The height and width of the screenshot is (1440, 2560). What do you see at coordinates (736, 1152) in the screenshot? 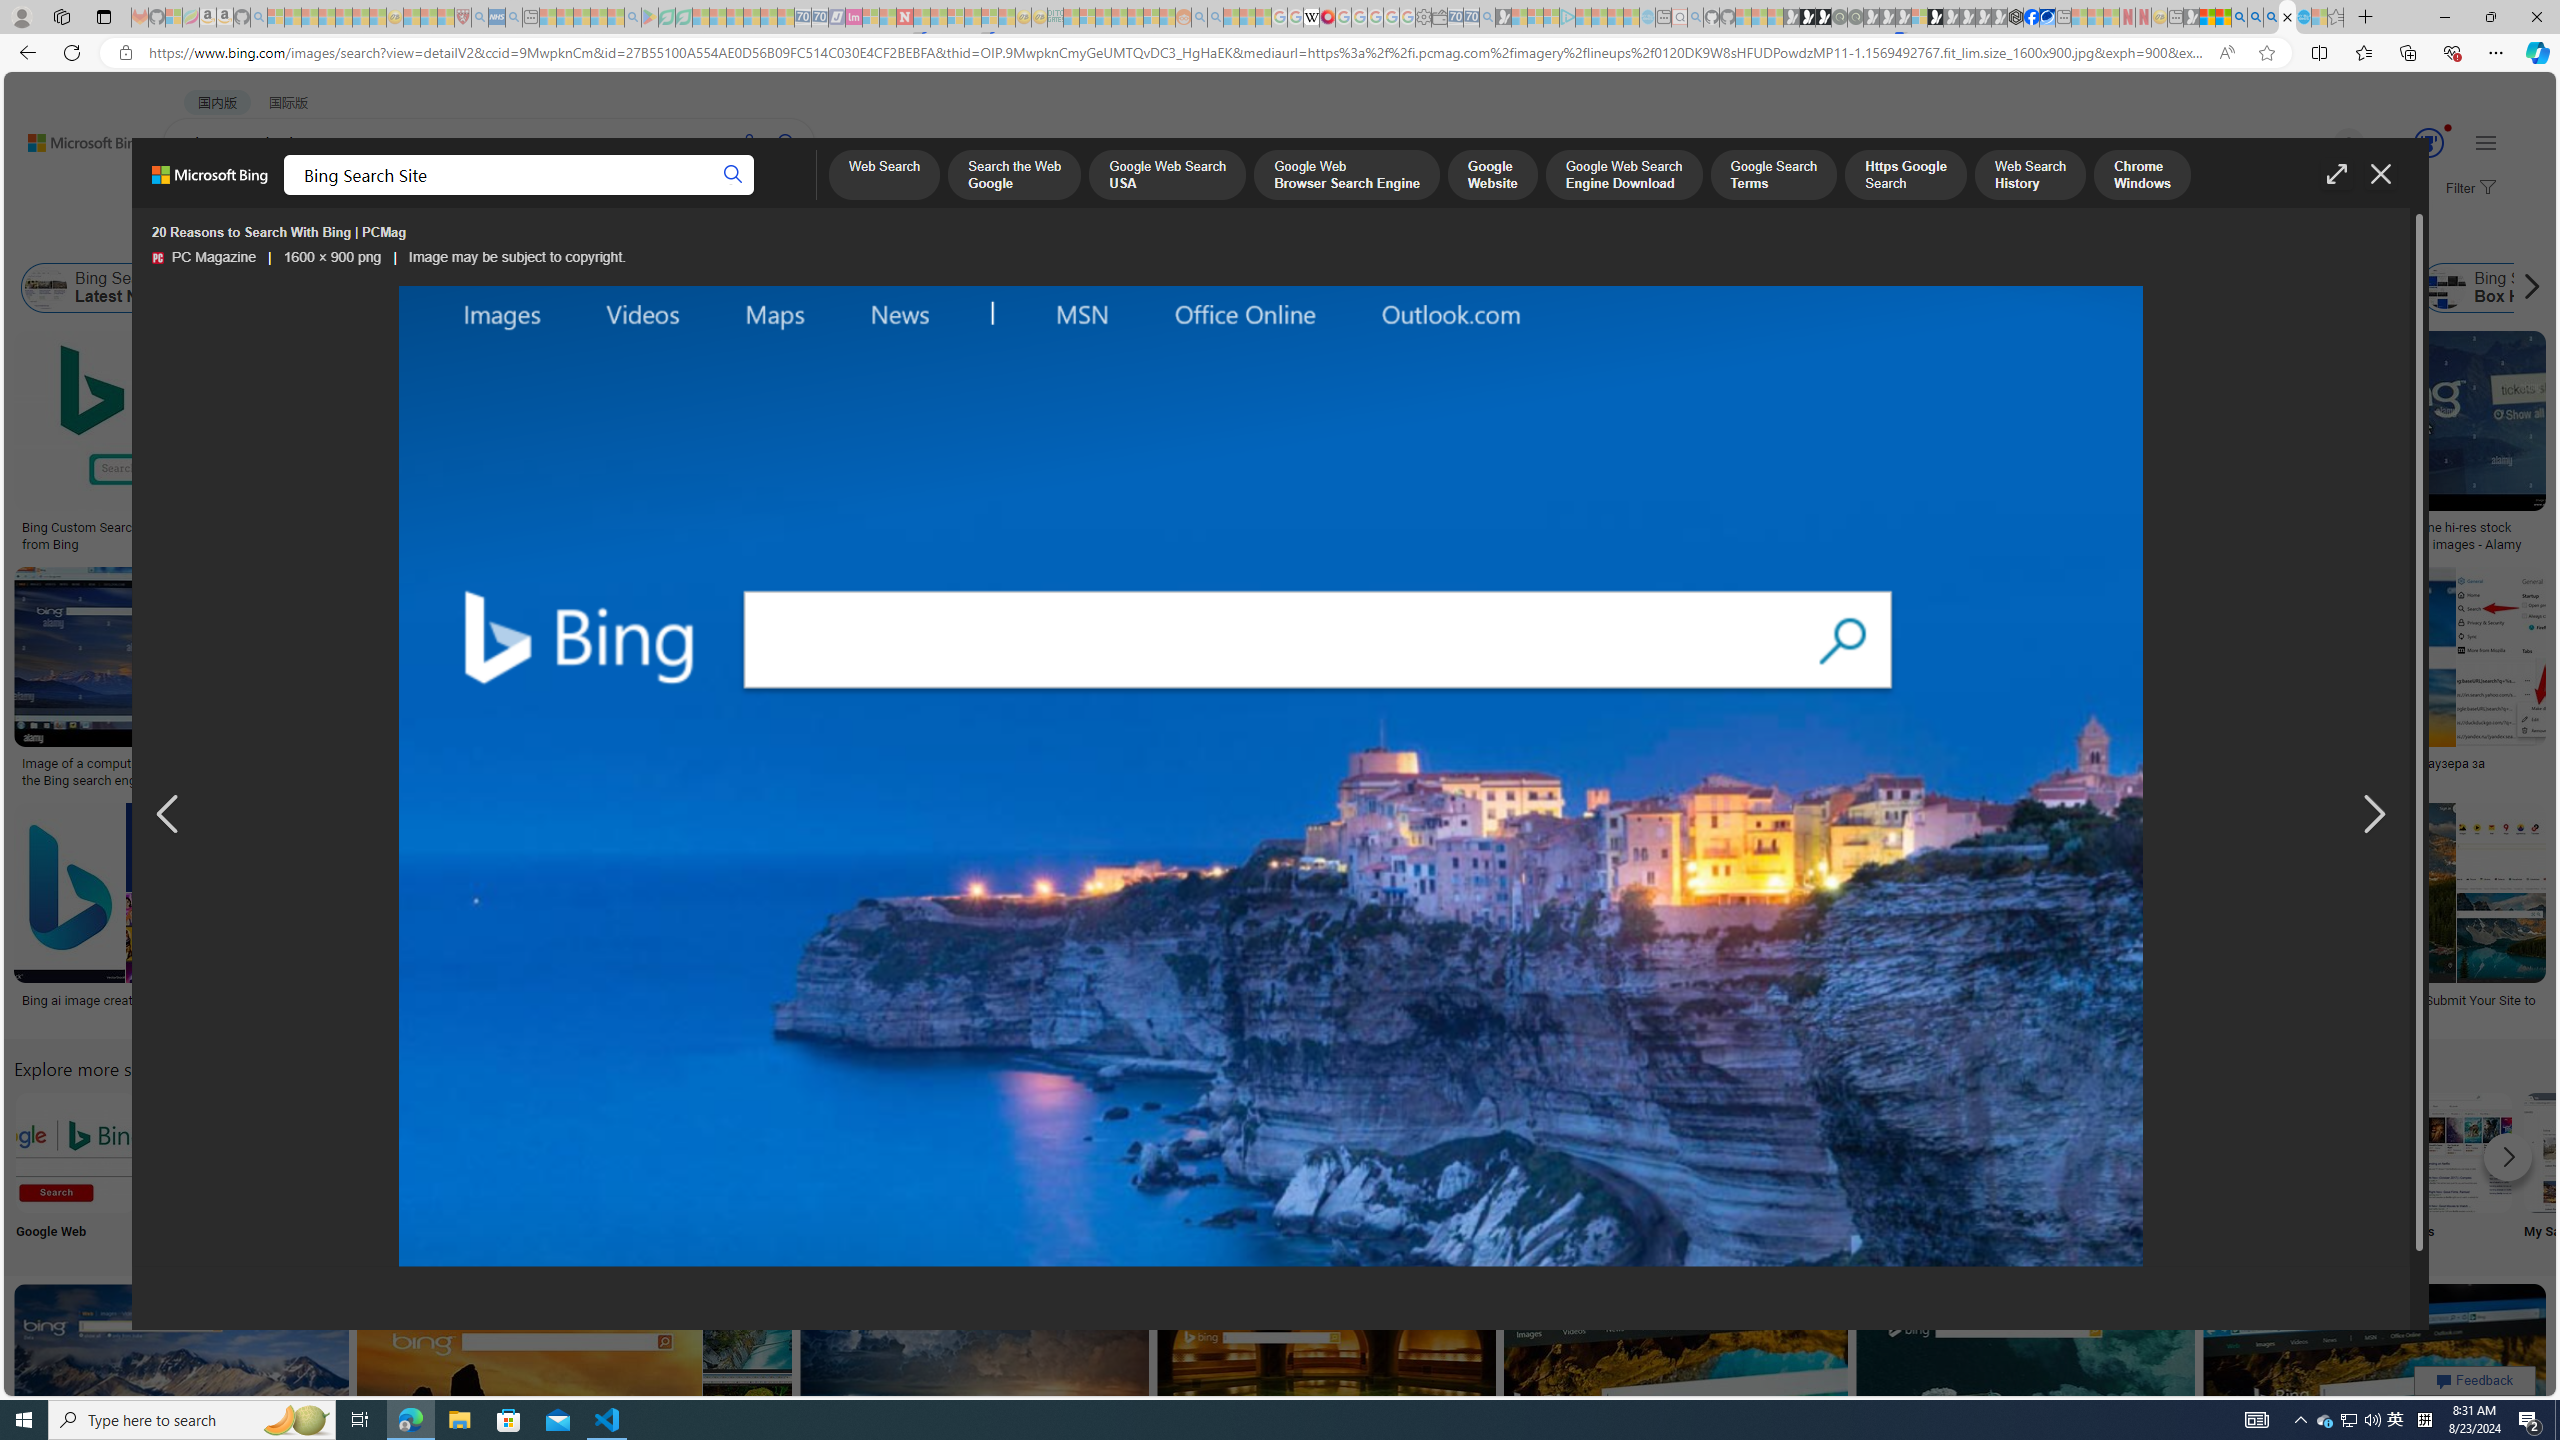
I see `Bing Search App Icon` at bounding box center [736, 1152].